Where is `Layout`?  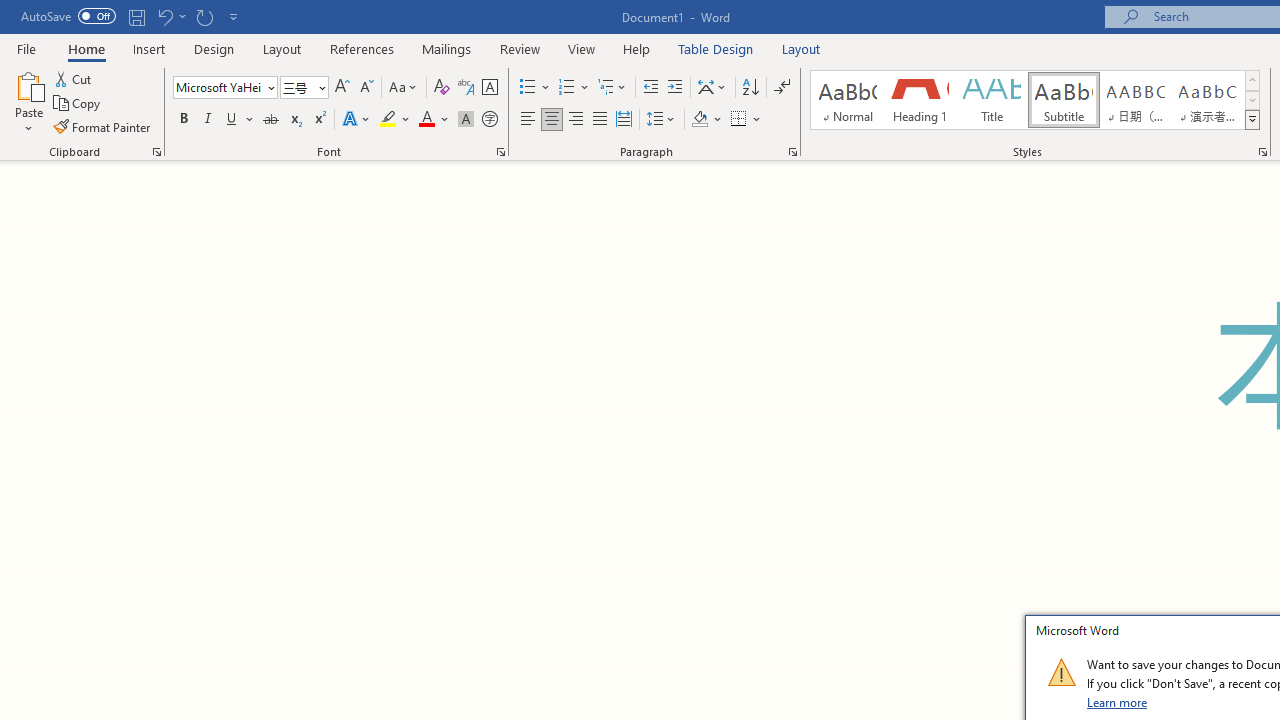 Layout is located at coordinates (801, 48).